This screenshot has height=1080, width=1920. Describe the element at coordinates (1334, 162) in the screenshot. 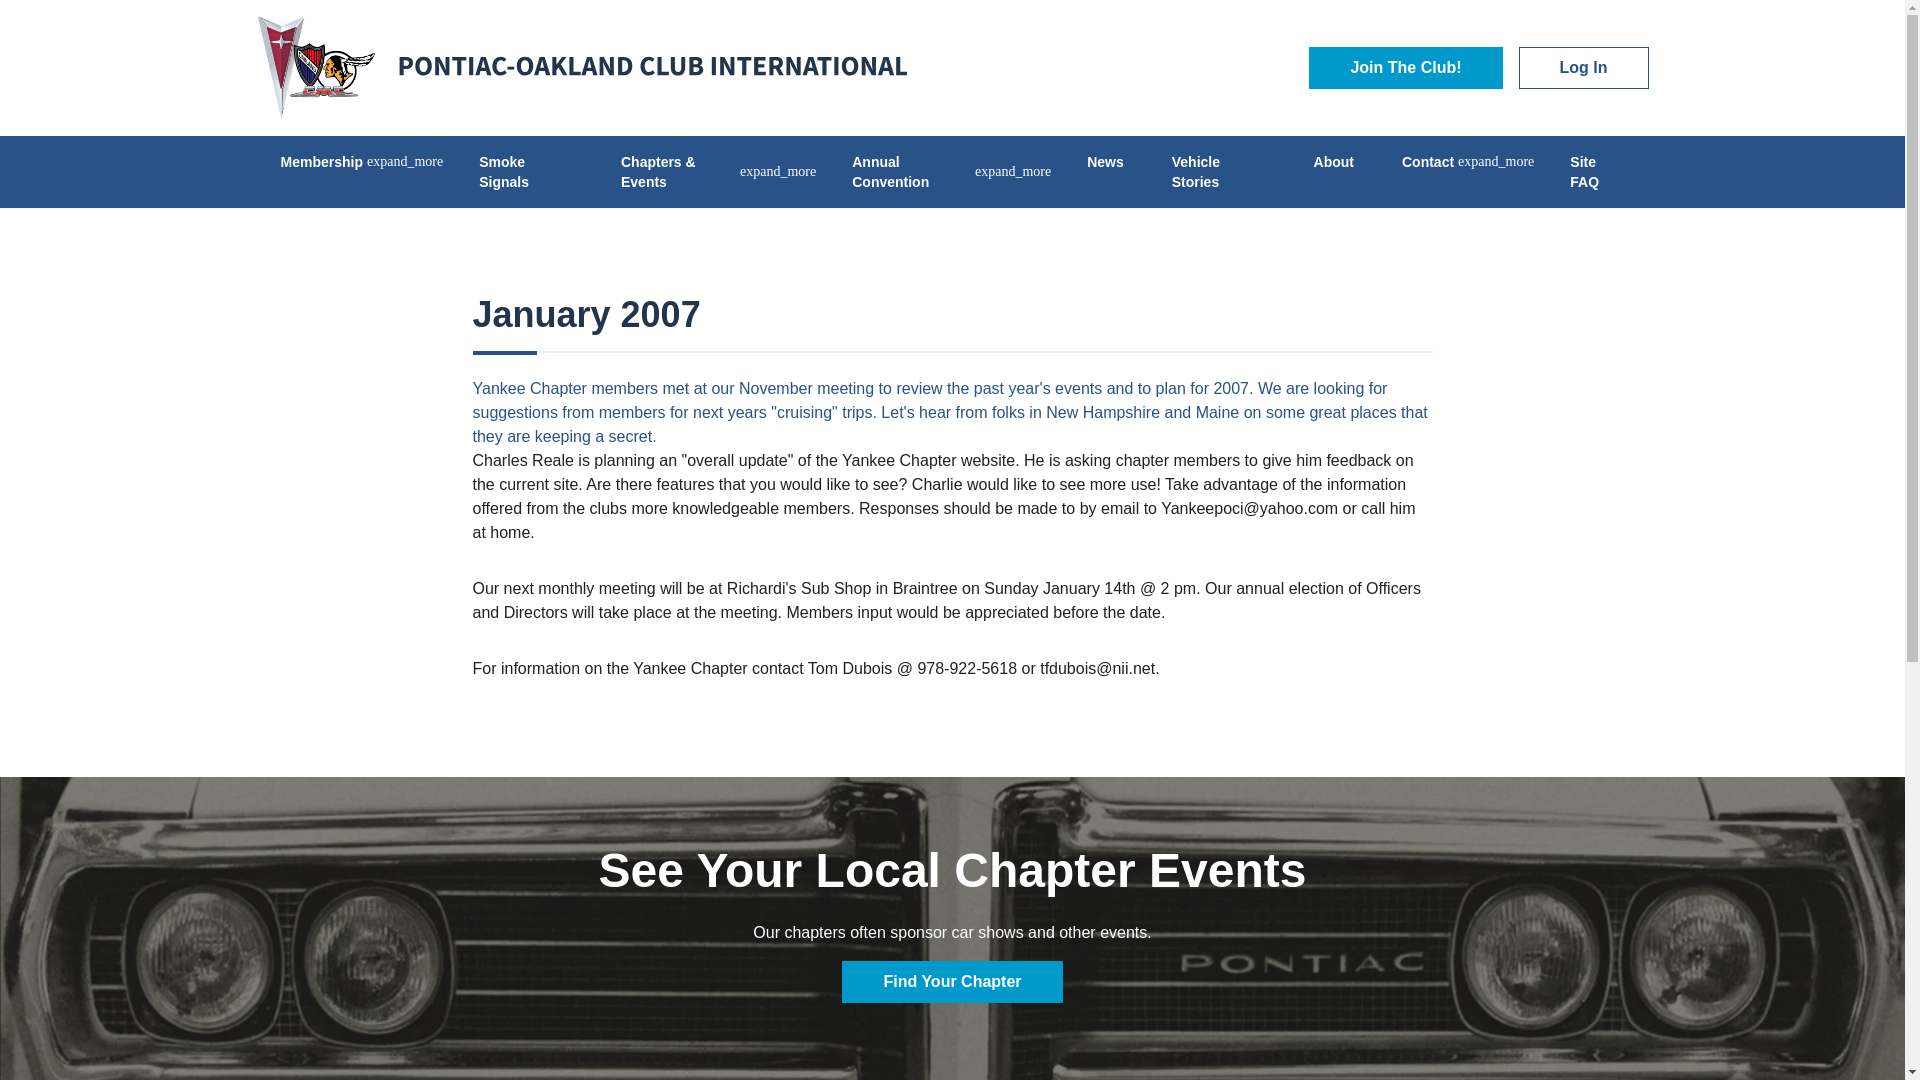

I see `About` at that location.